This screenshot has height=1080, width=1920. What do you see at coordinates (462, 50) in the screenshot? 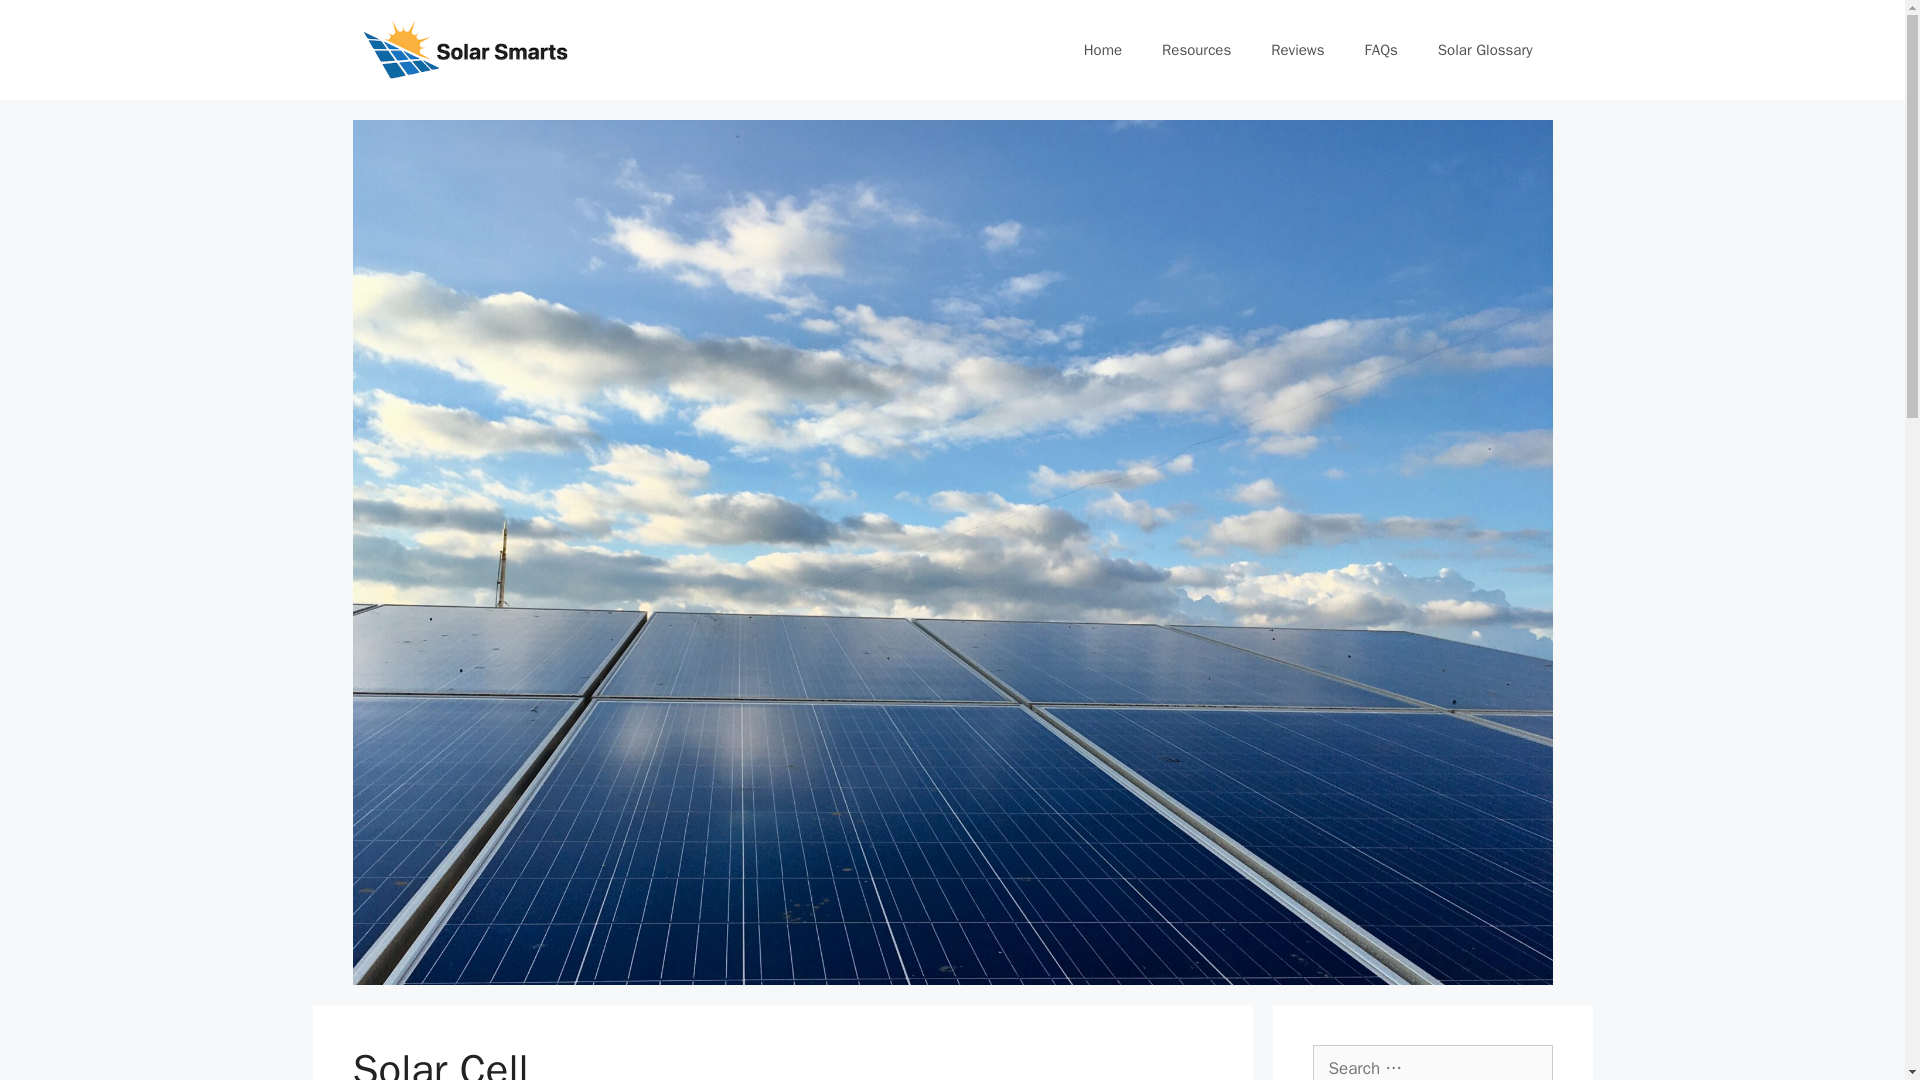
I see `Solar Smarts` at bounding box center [462, 50].